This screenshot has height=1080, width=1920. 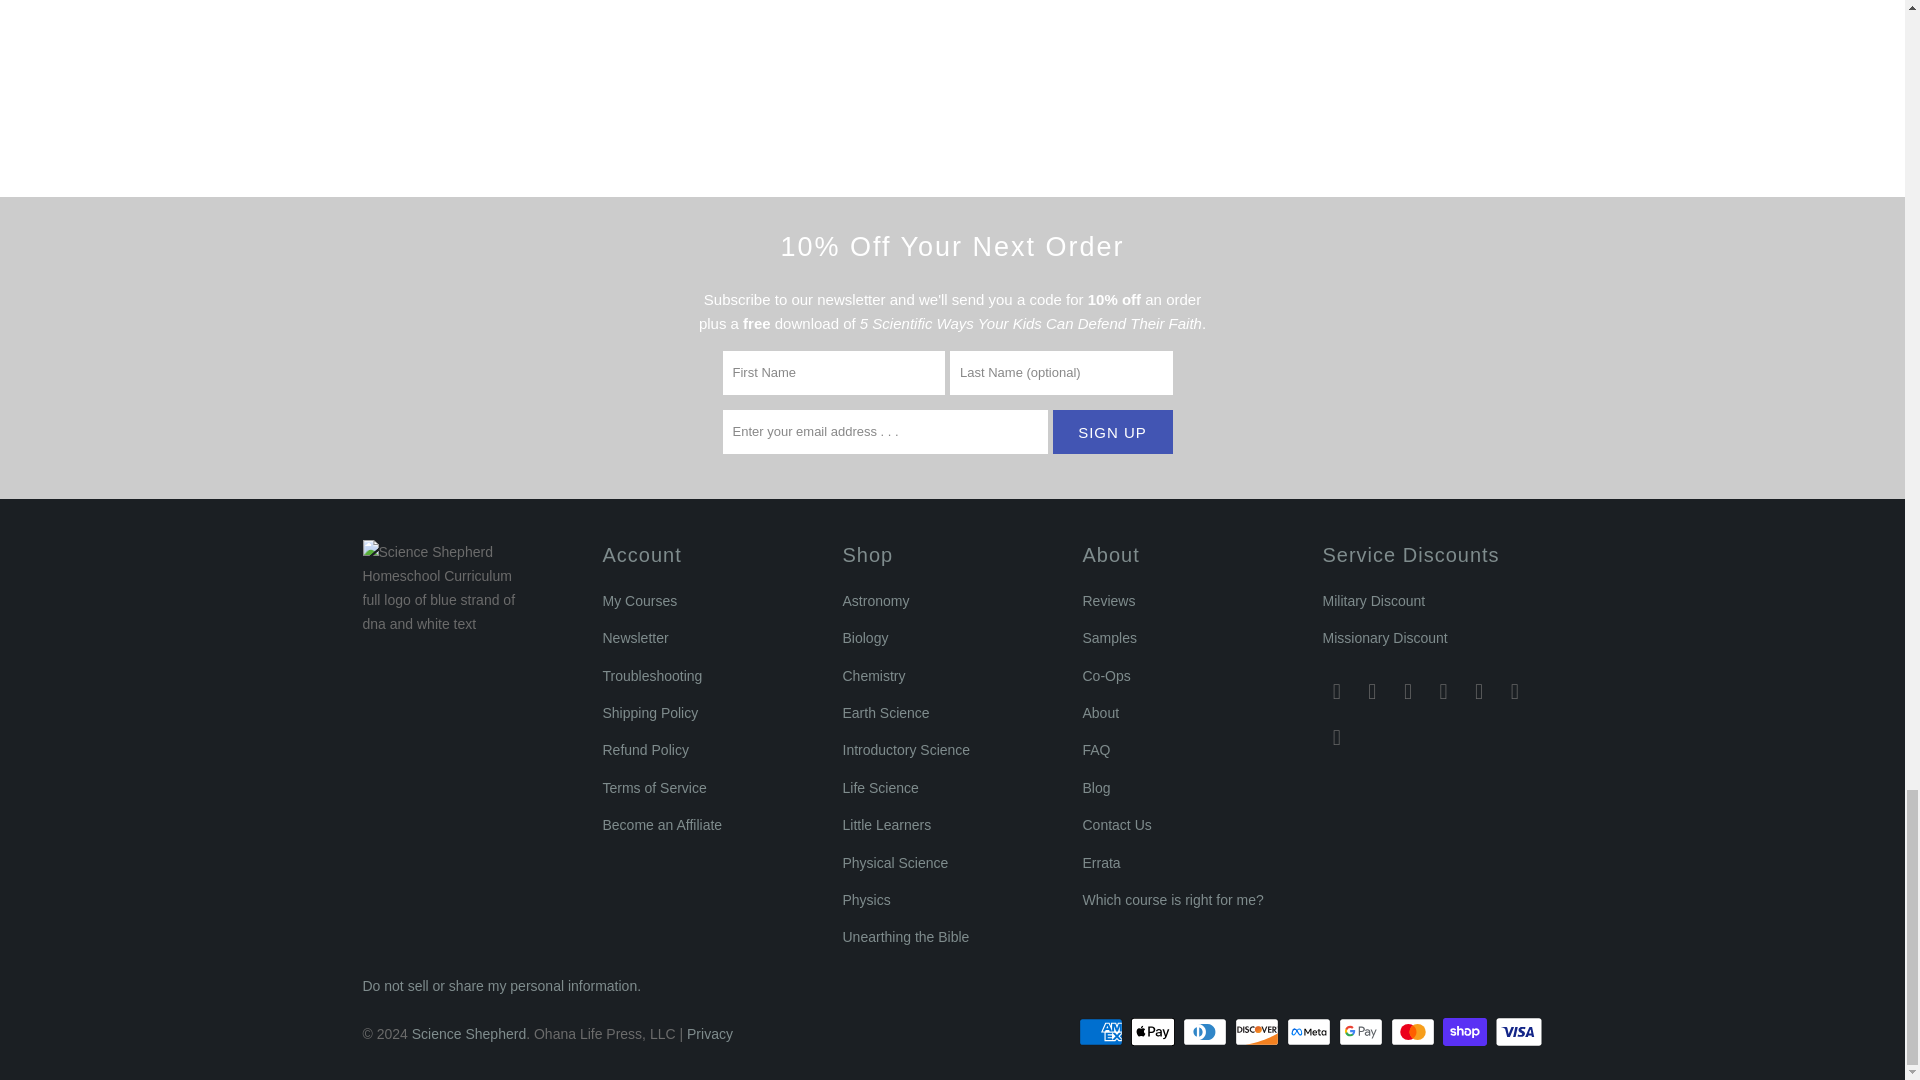 I want to click on American Express, so click(x=1103, y=1032).